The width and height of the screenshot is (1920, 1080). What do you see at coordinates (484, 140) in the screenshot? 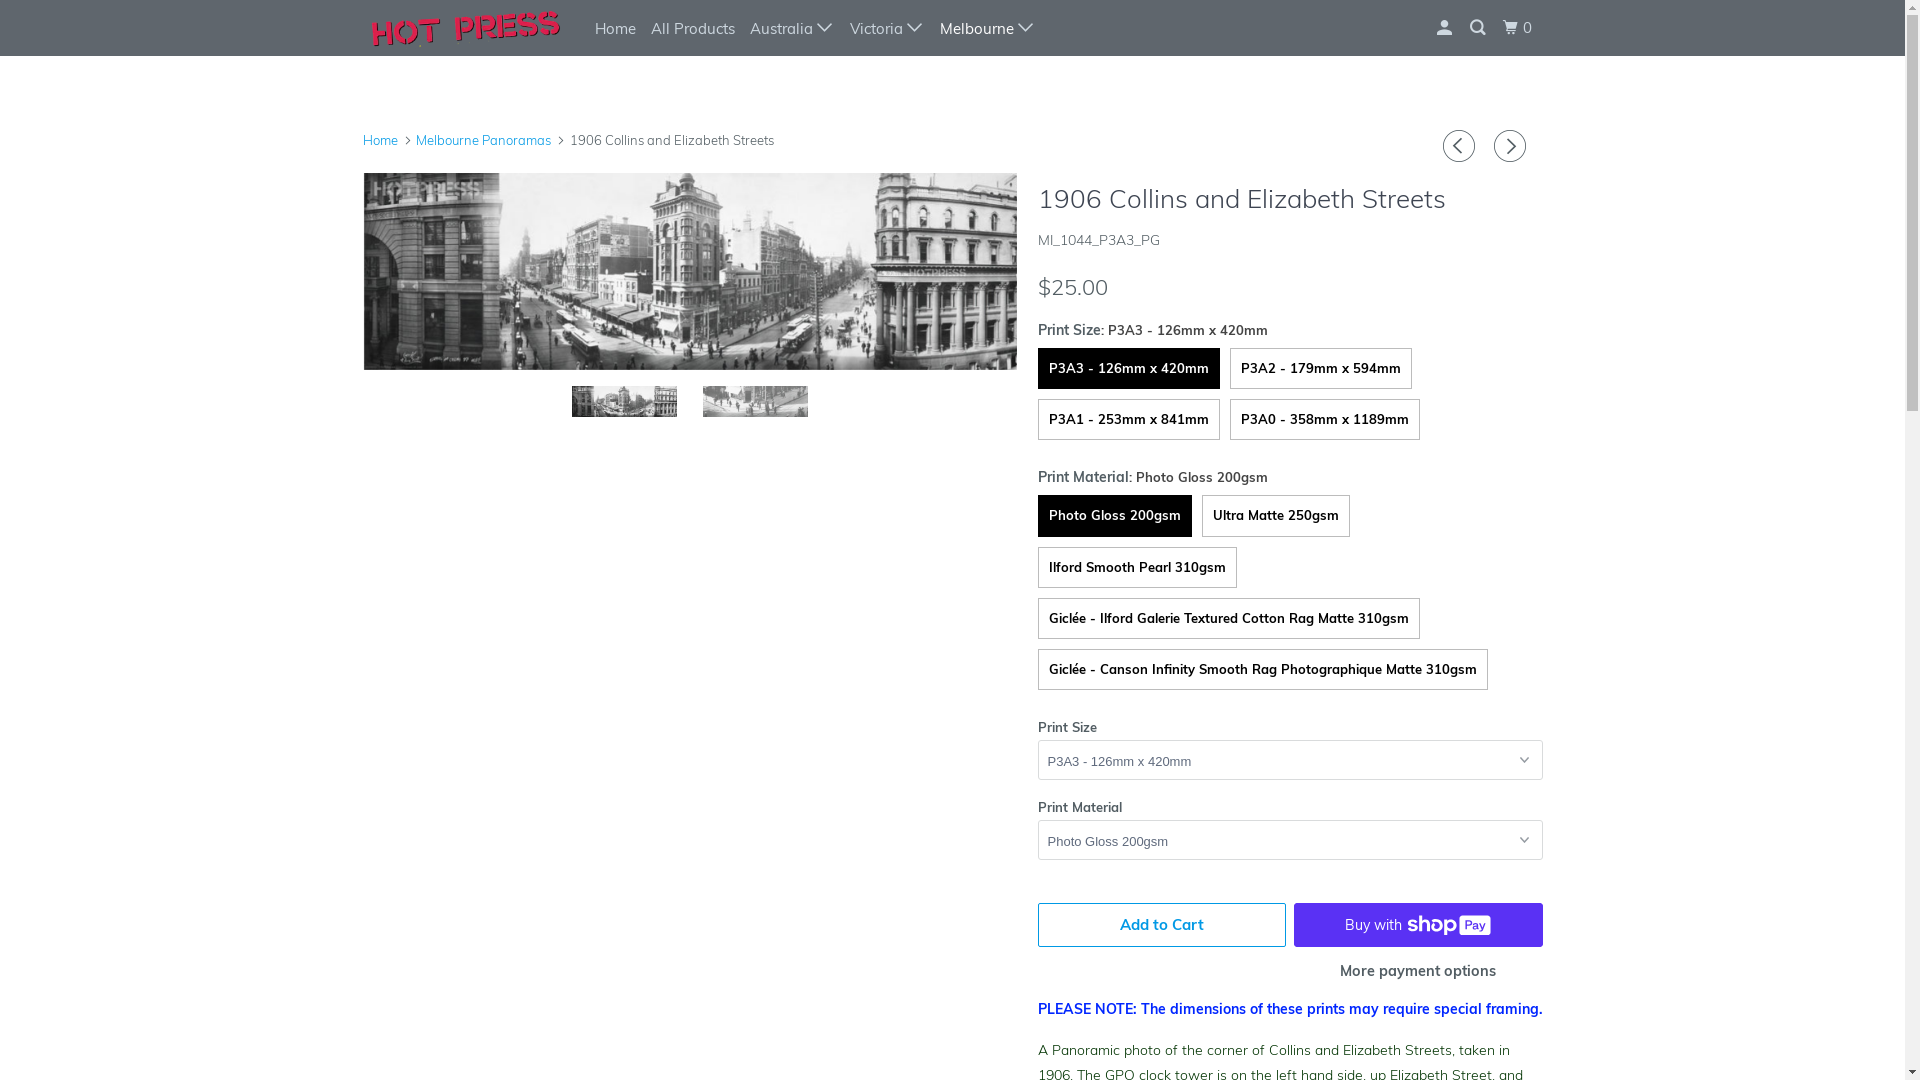
I see `Melbourne Panoramas` at bounding box center [484, 140].